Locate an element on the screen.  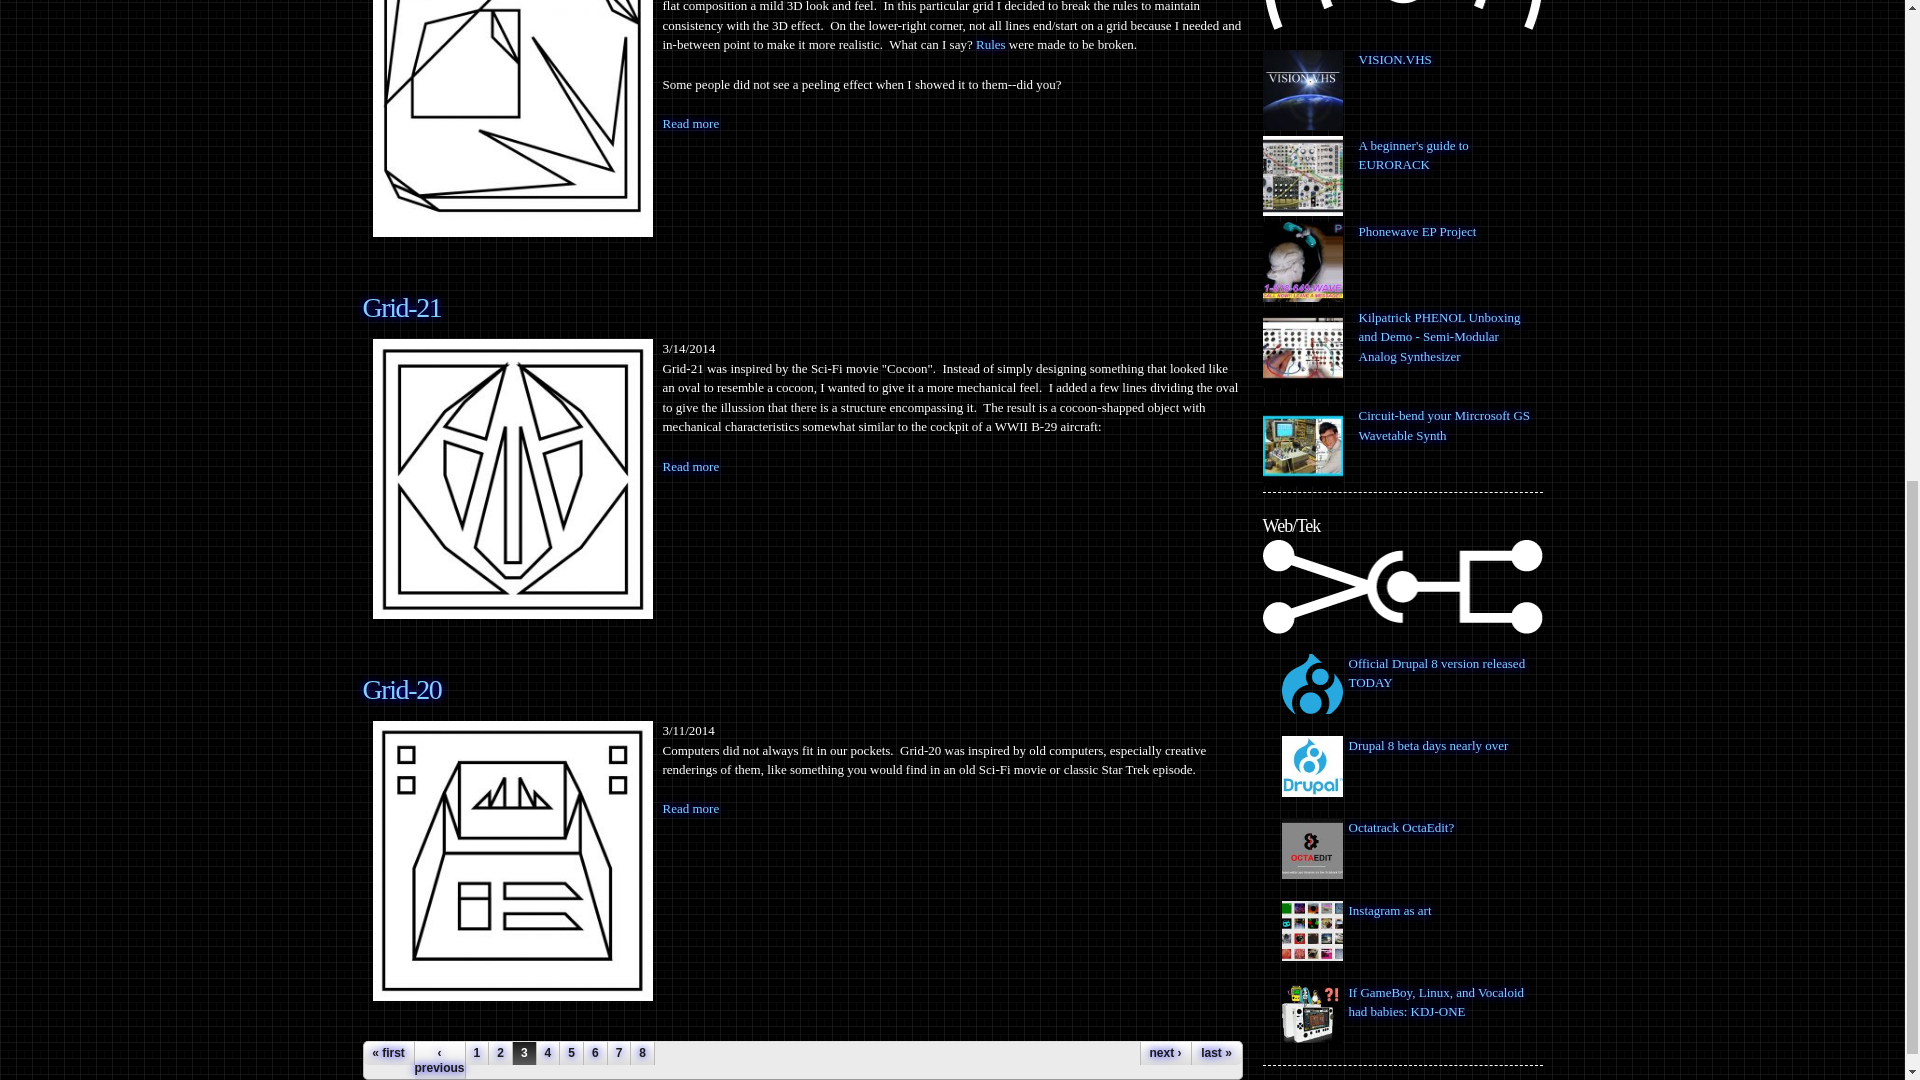
1 is located at coordinates (478, 1052).